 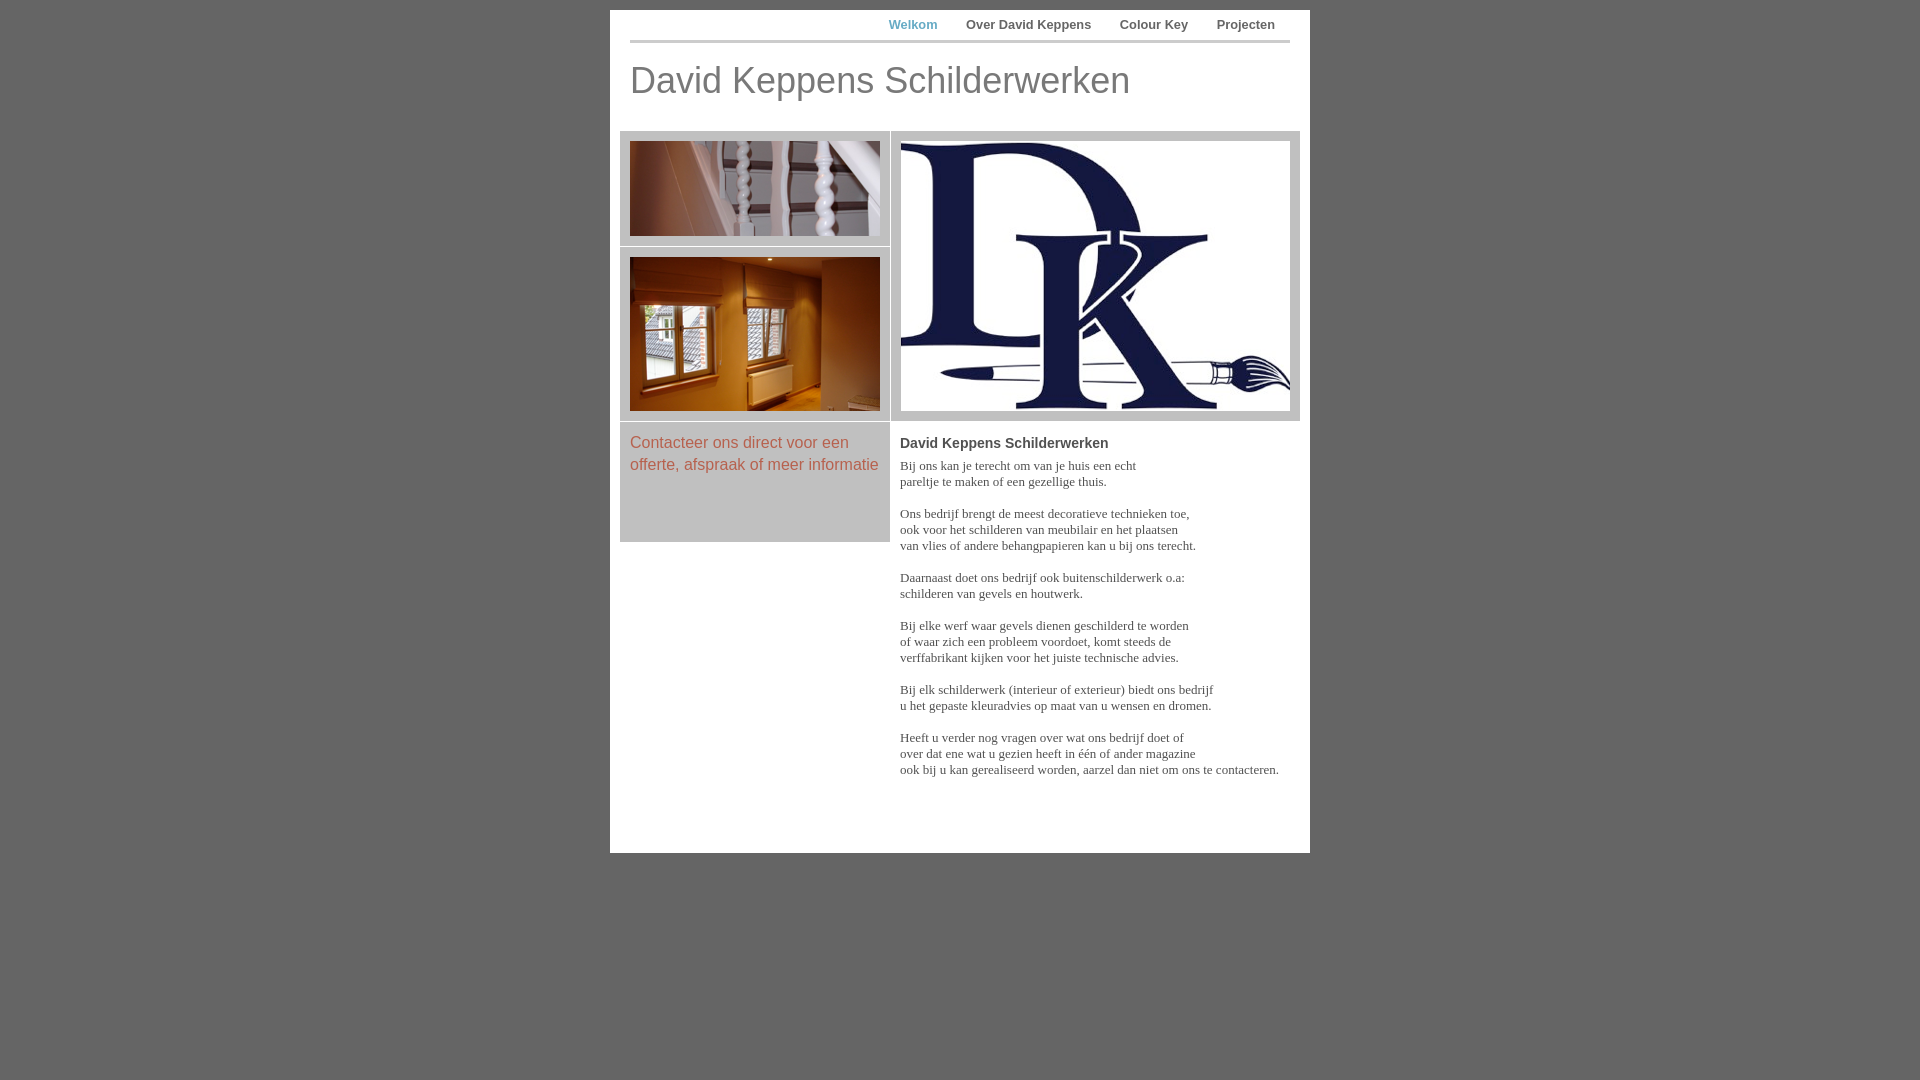 What do you see at coordinates (915, 24) in the screenshot?
I see `Welkom` at bounding box center [915, 24].